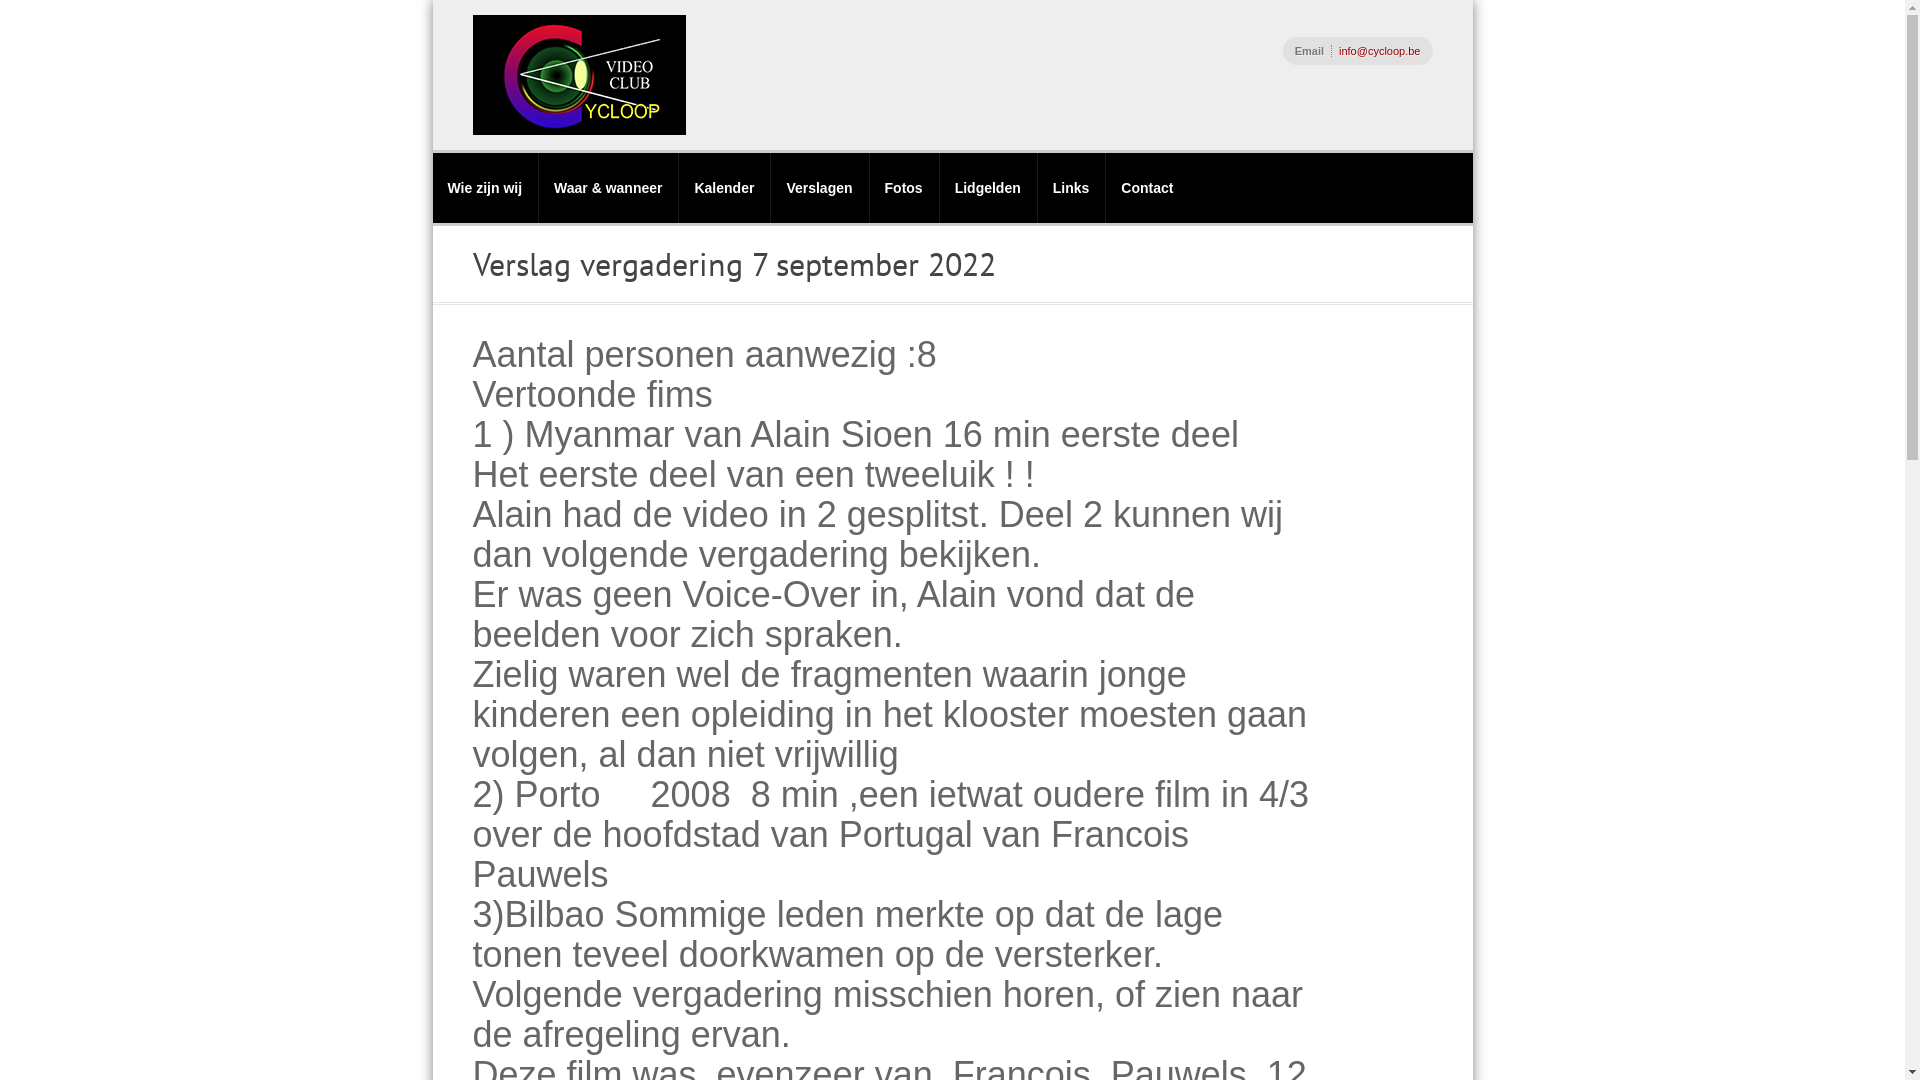 This screenshot has height=1080, width=1920. Describe the element at coordinates (608, 188) in the screenshot. I see `Waar & wanneer` at that location.